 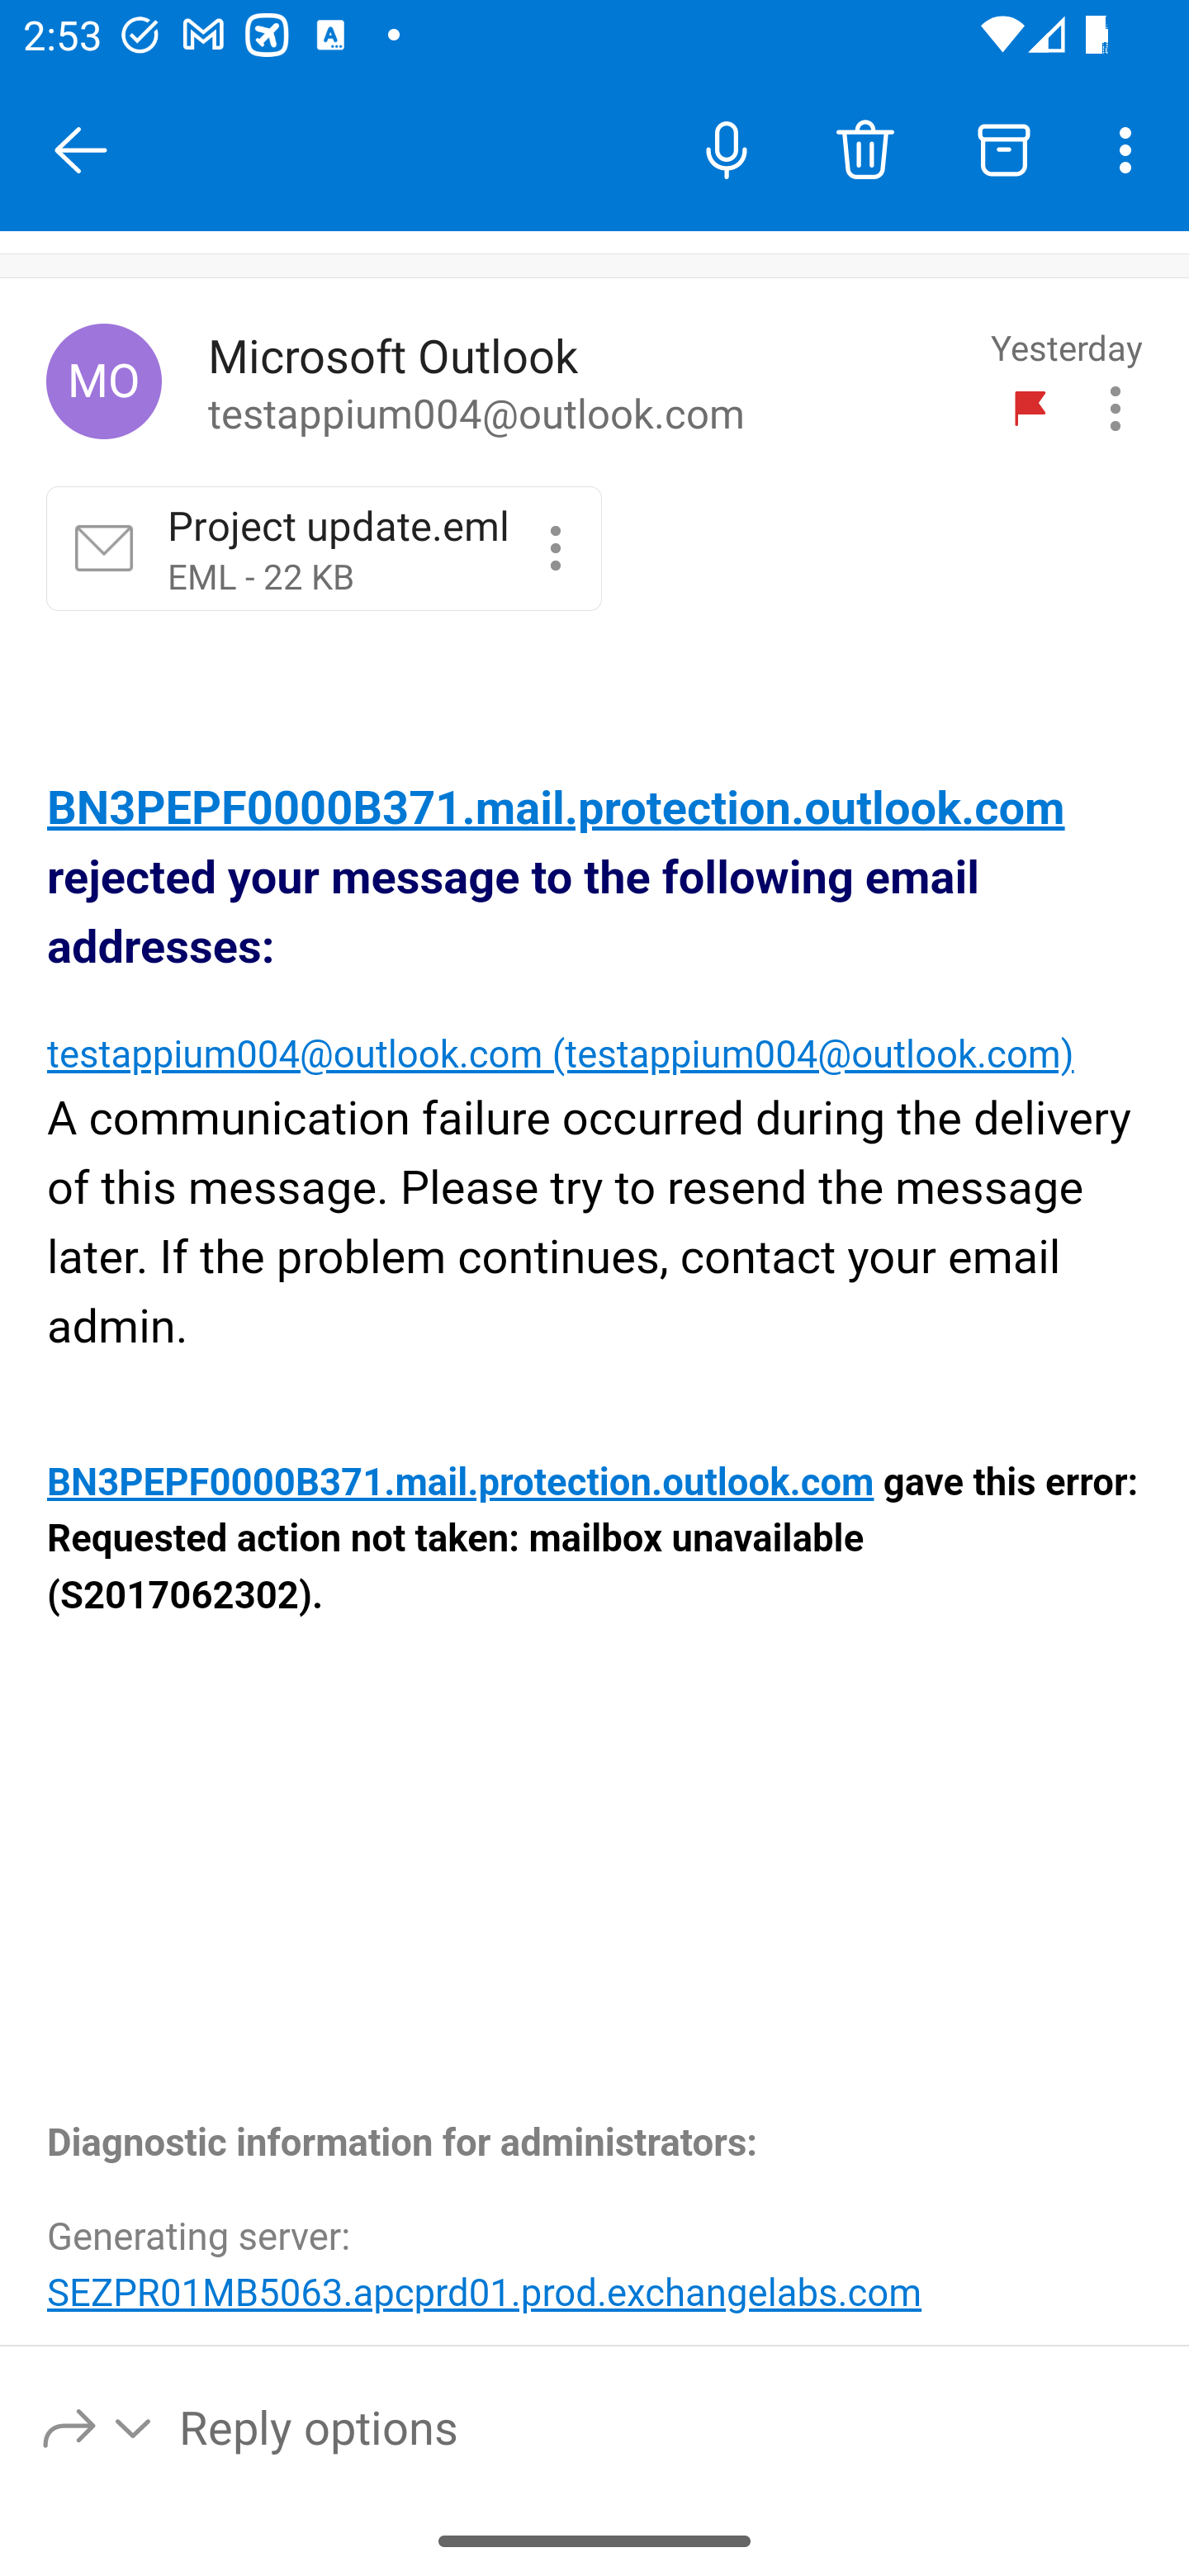 What do you see at coordinates (1004, 149) in the screenshot?
I see `Archive` at bounding box center [1004, 149].